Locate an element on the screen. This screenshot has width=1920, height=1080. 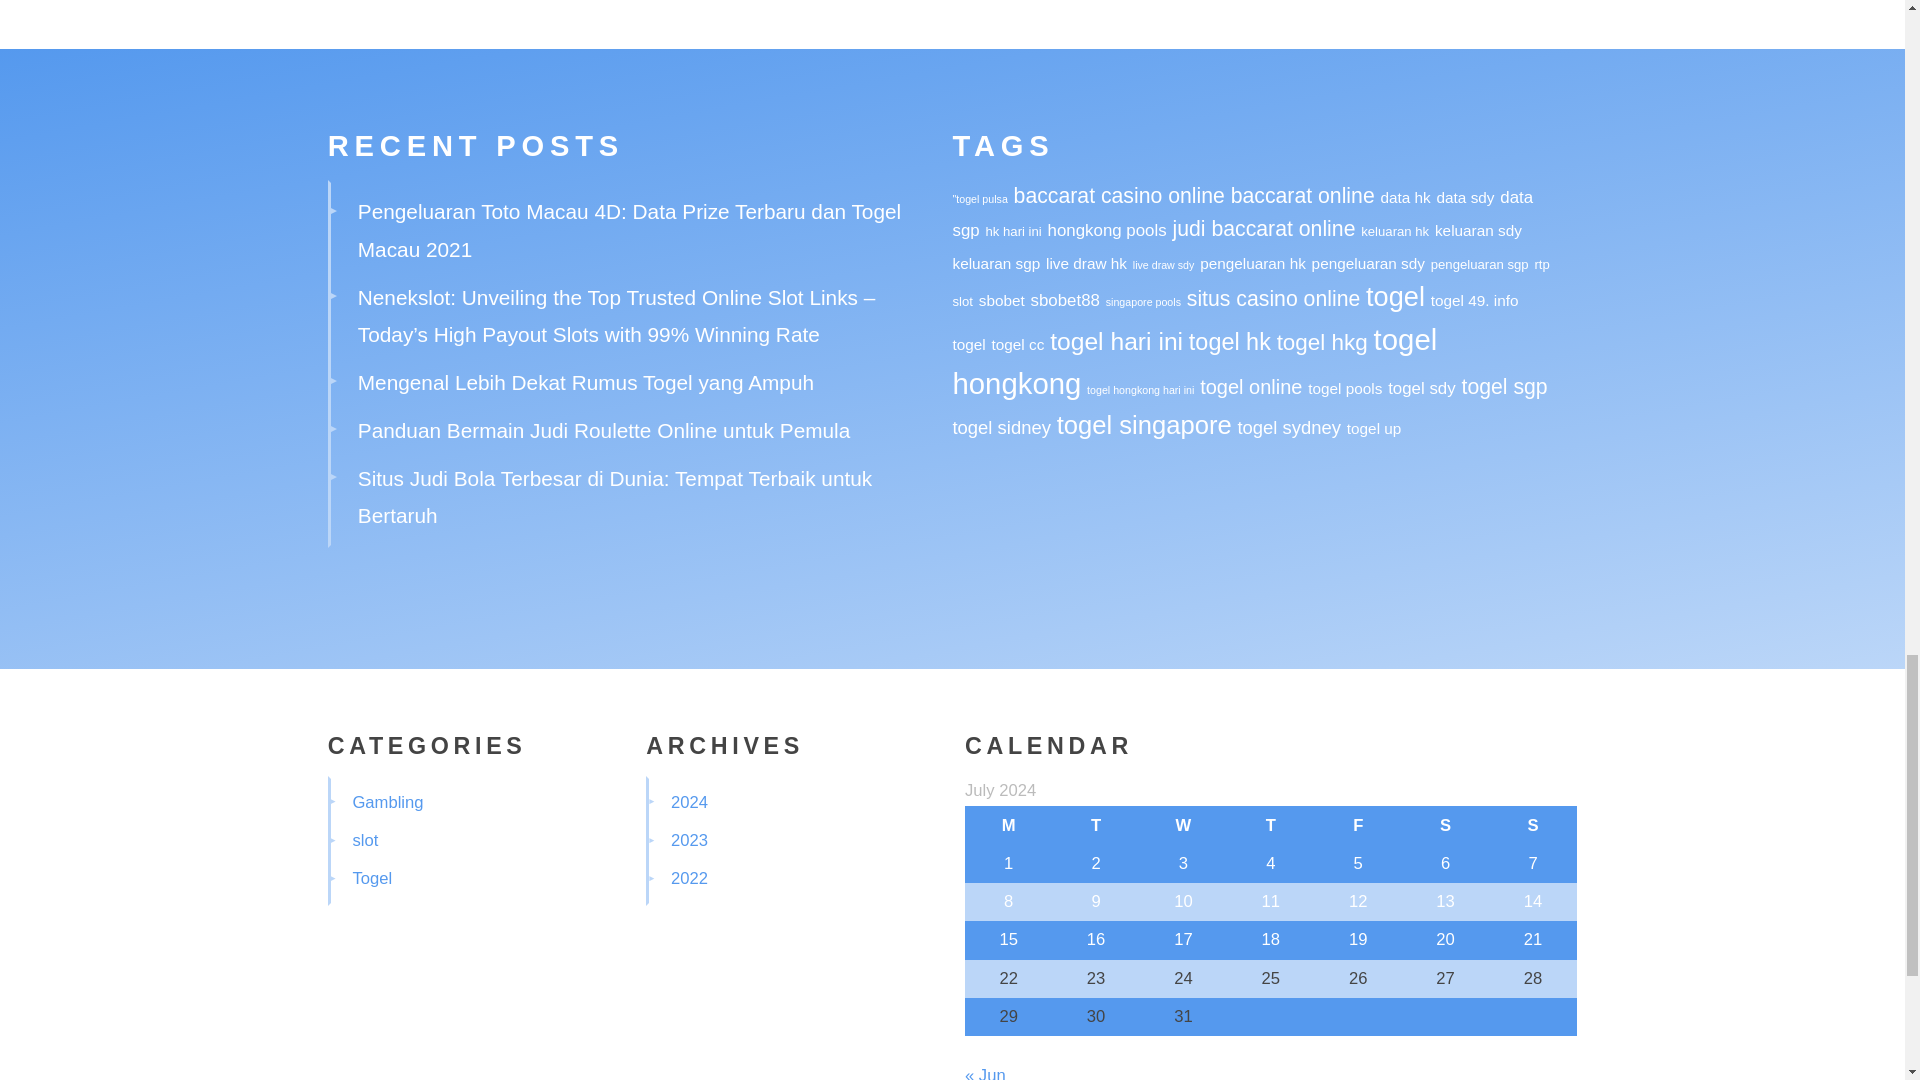
Sunday is located at coordinates (1532, 824).